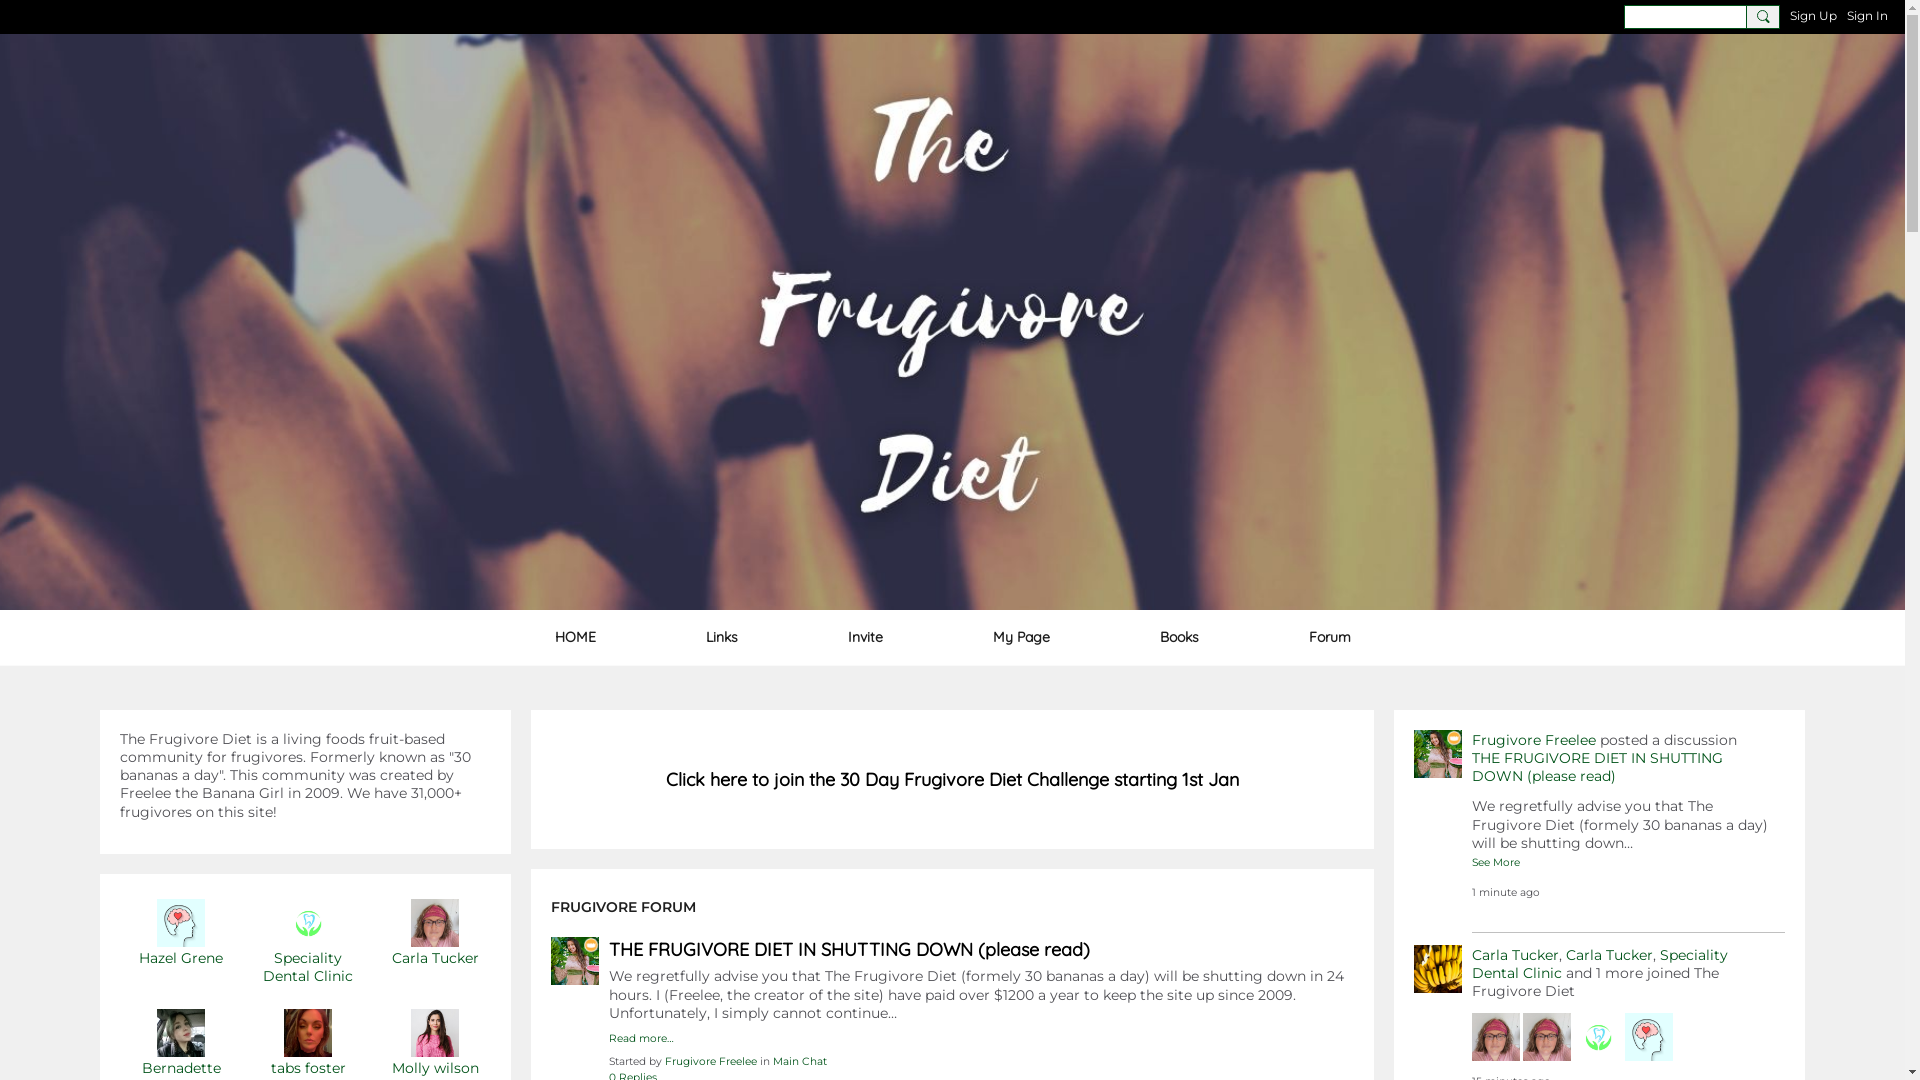  I want to click on Bernadette Palmer, so click(181, 1033).